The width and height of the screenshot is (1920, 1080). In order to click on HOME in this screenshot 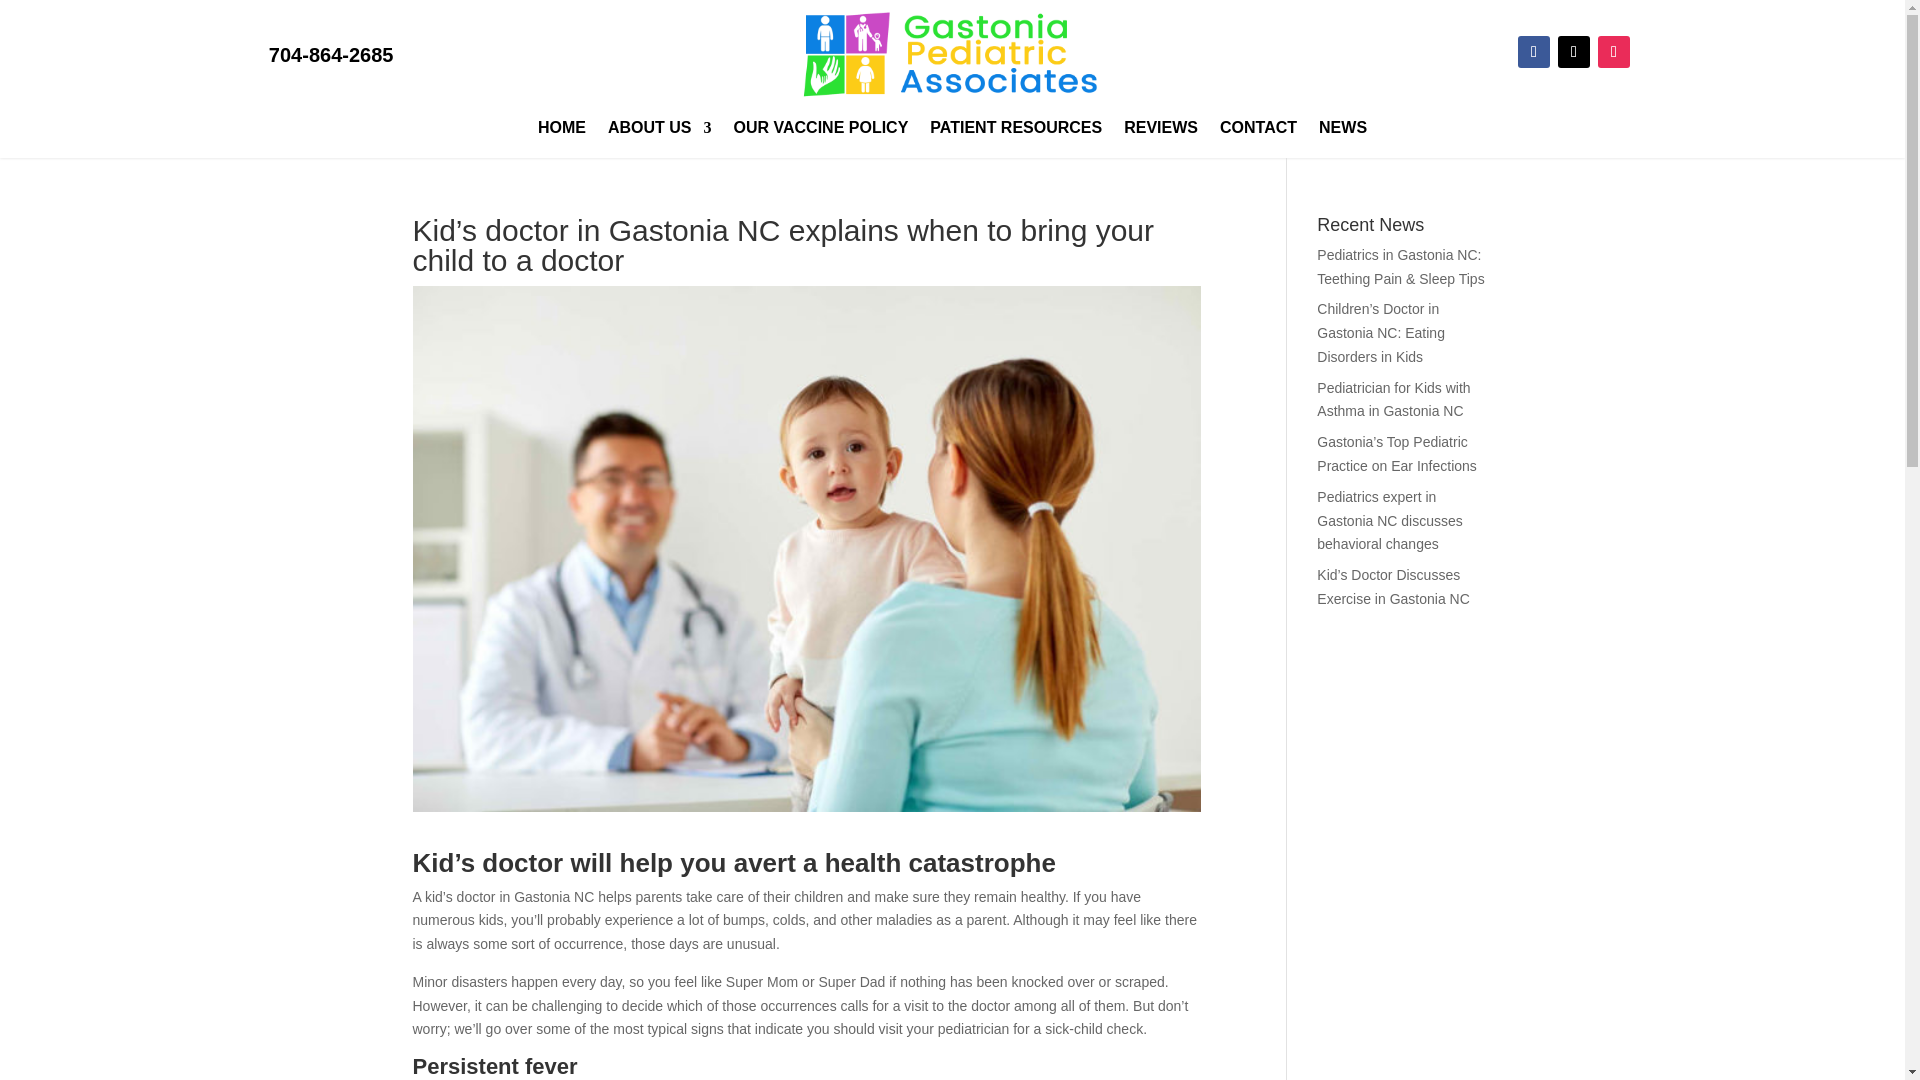, I will do `click(561, 131)`.